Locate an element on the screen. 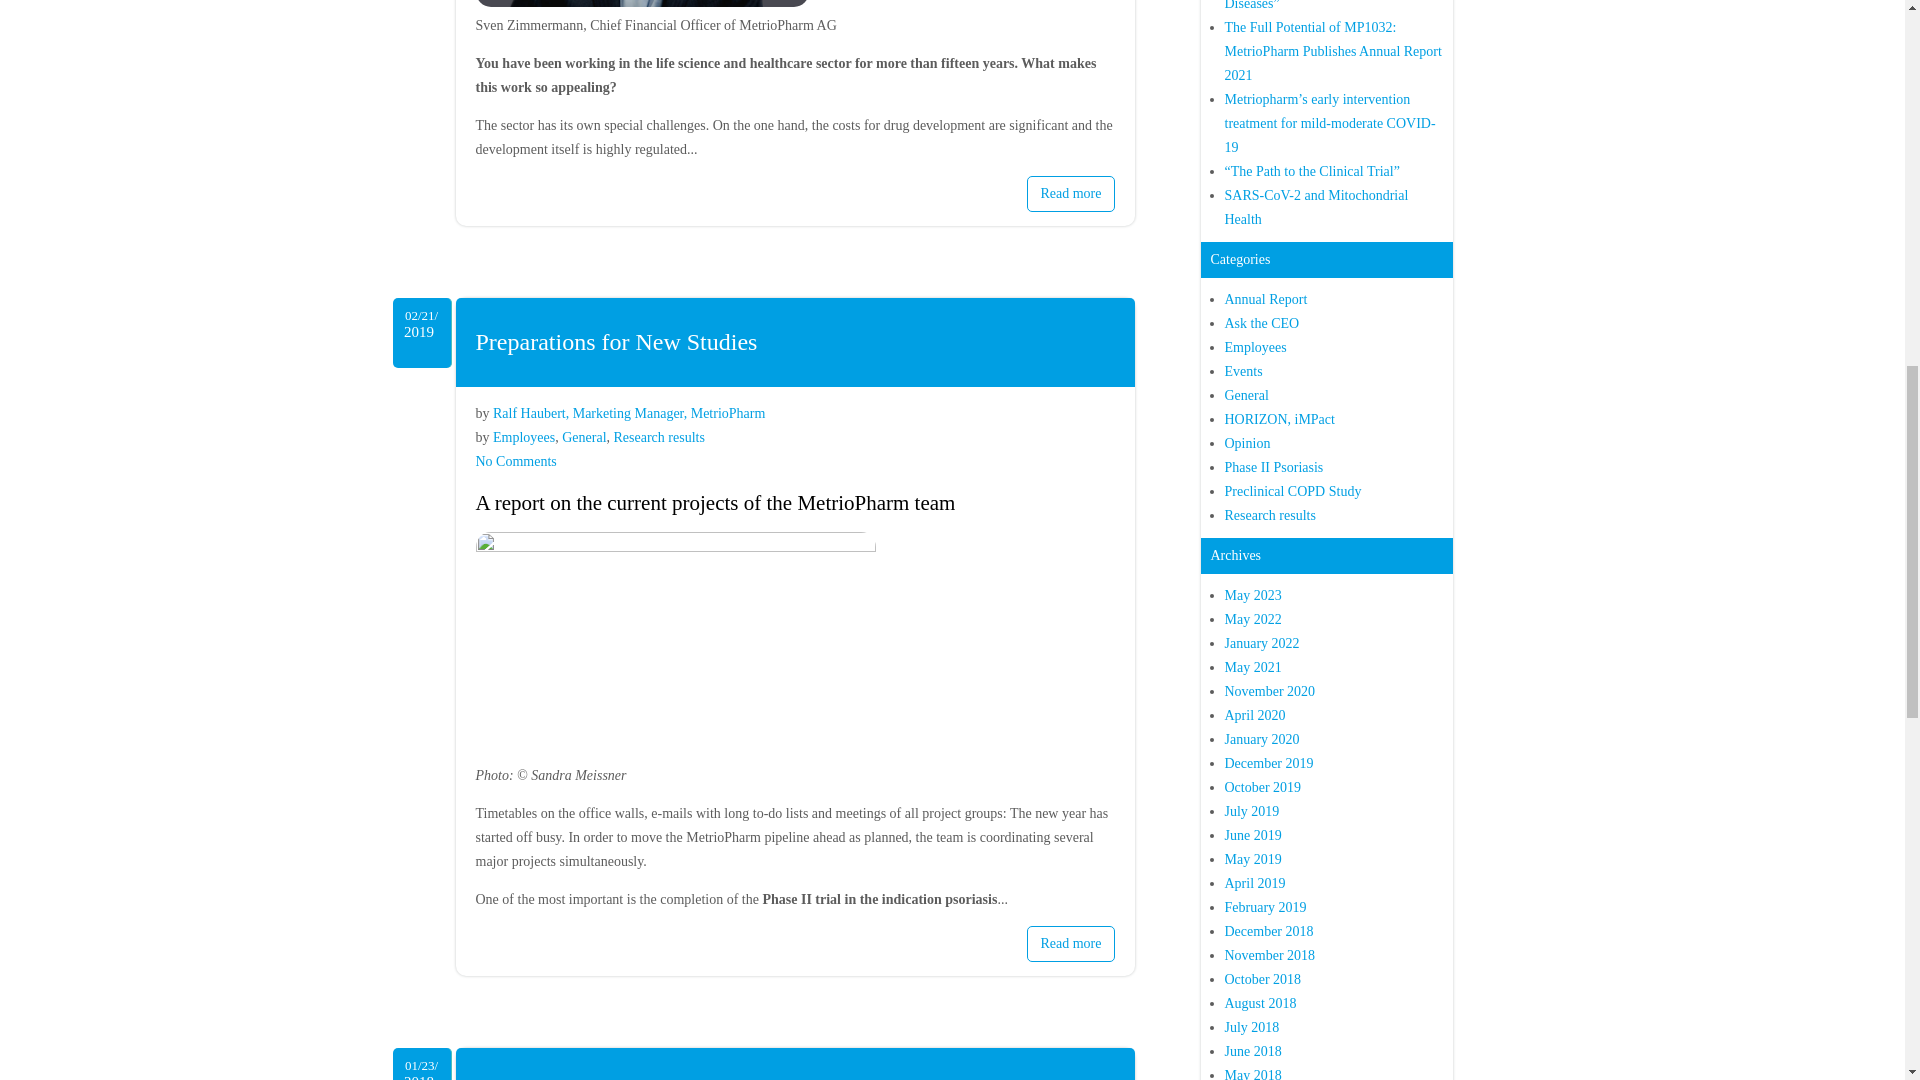  General is located at coordinates (584, 436).